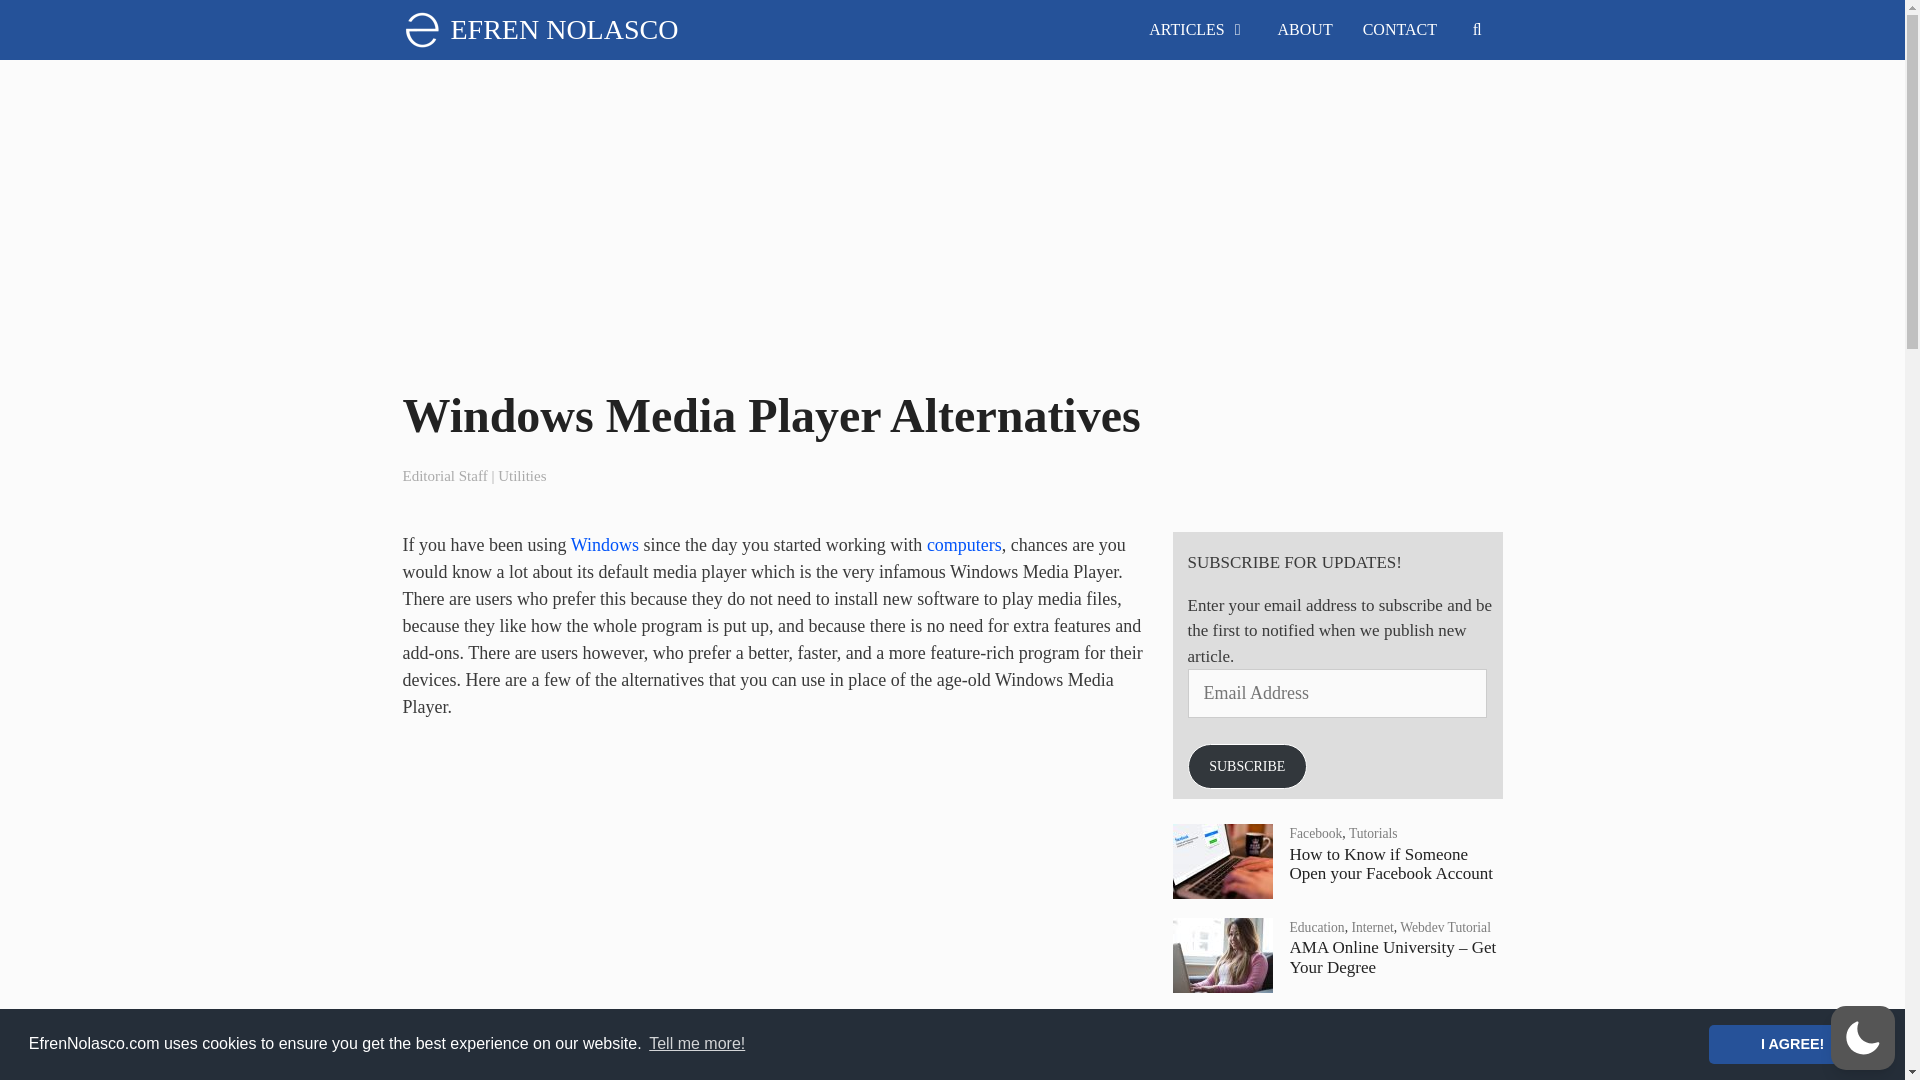 This screenshot has height=1080, width=1920. Describe the element at coordinates (1399, 30) in the screenshot. I see `CONTACT` at that location.